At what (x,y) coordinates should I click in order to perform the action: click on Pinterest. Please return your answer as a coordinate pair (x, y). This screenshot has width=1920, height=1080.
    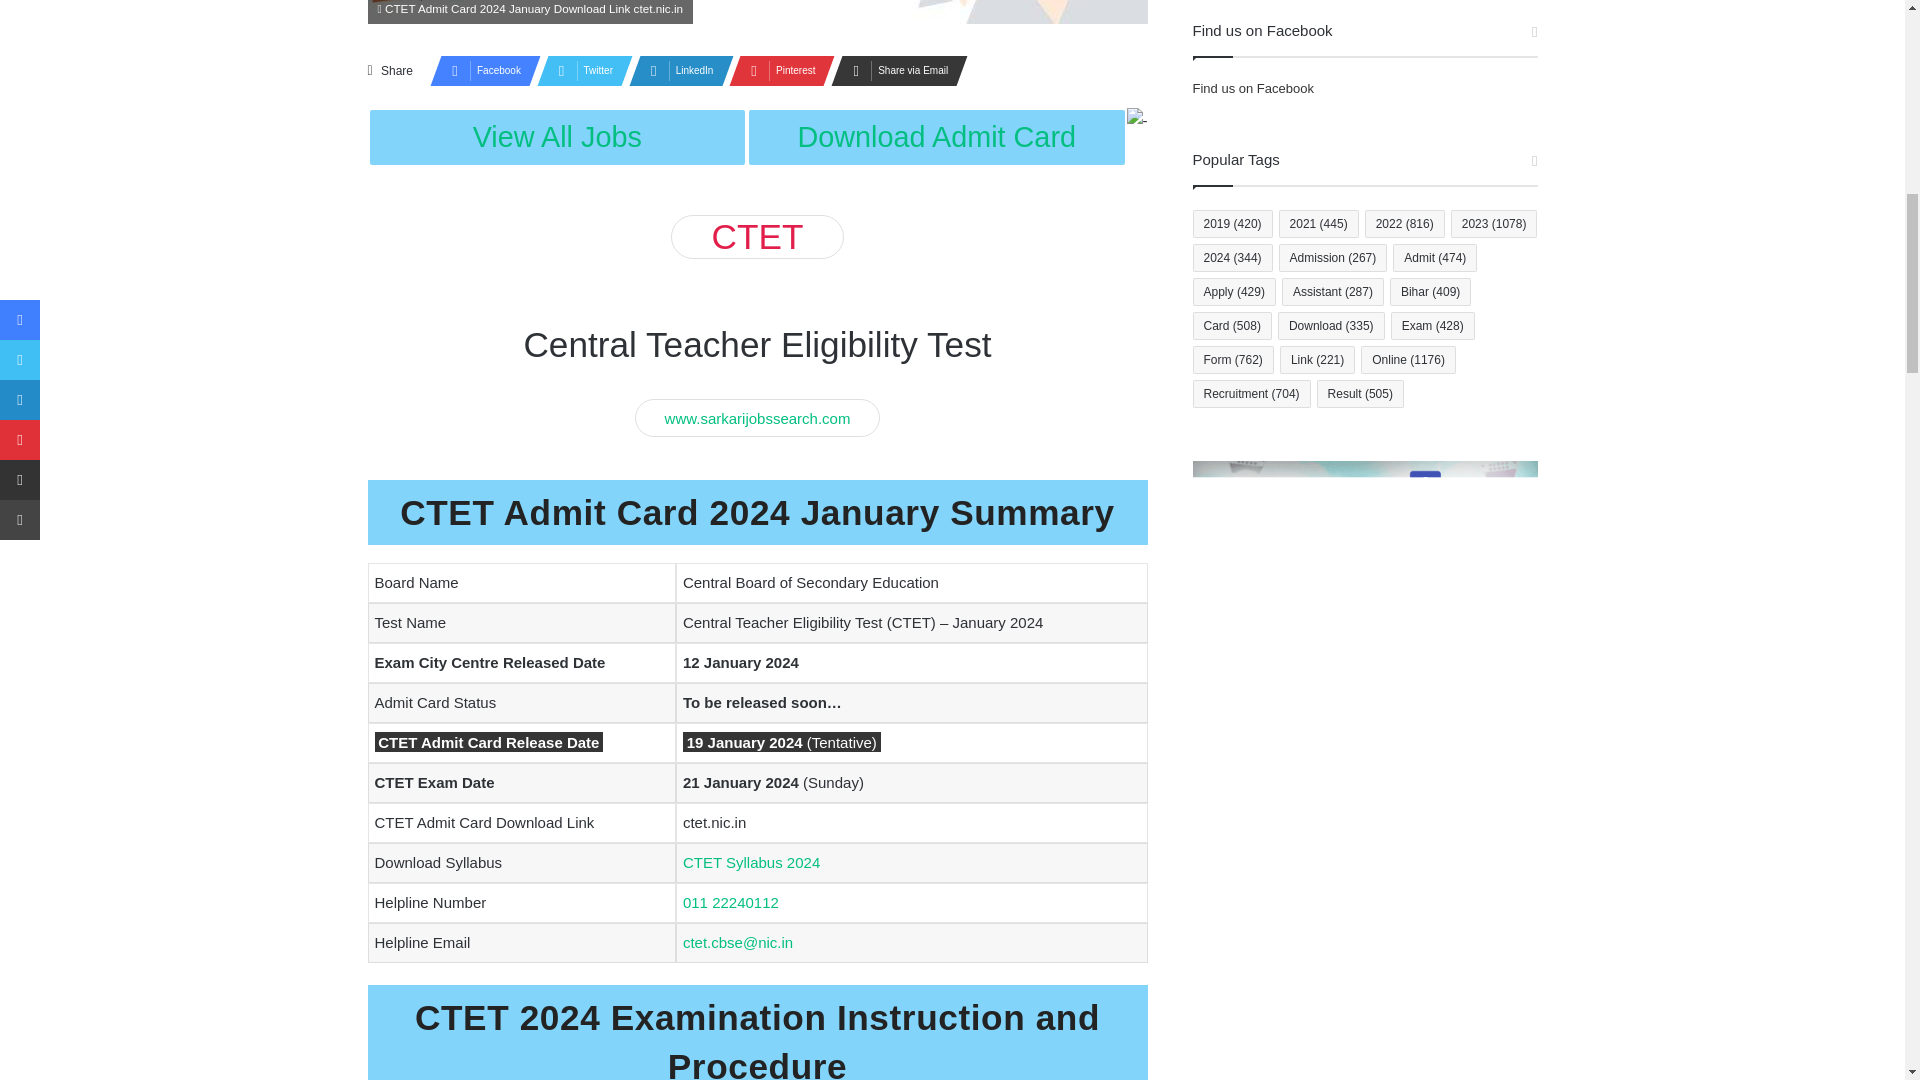
    Looking at the image, I should click on (776, 71).